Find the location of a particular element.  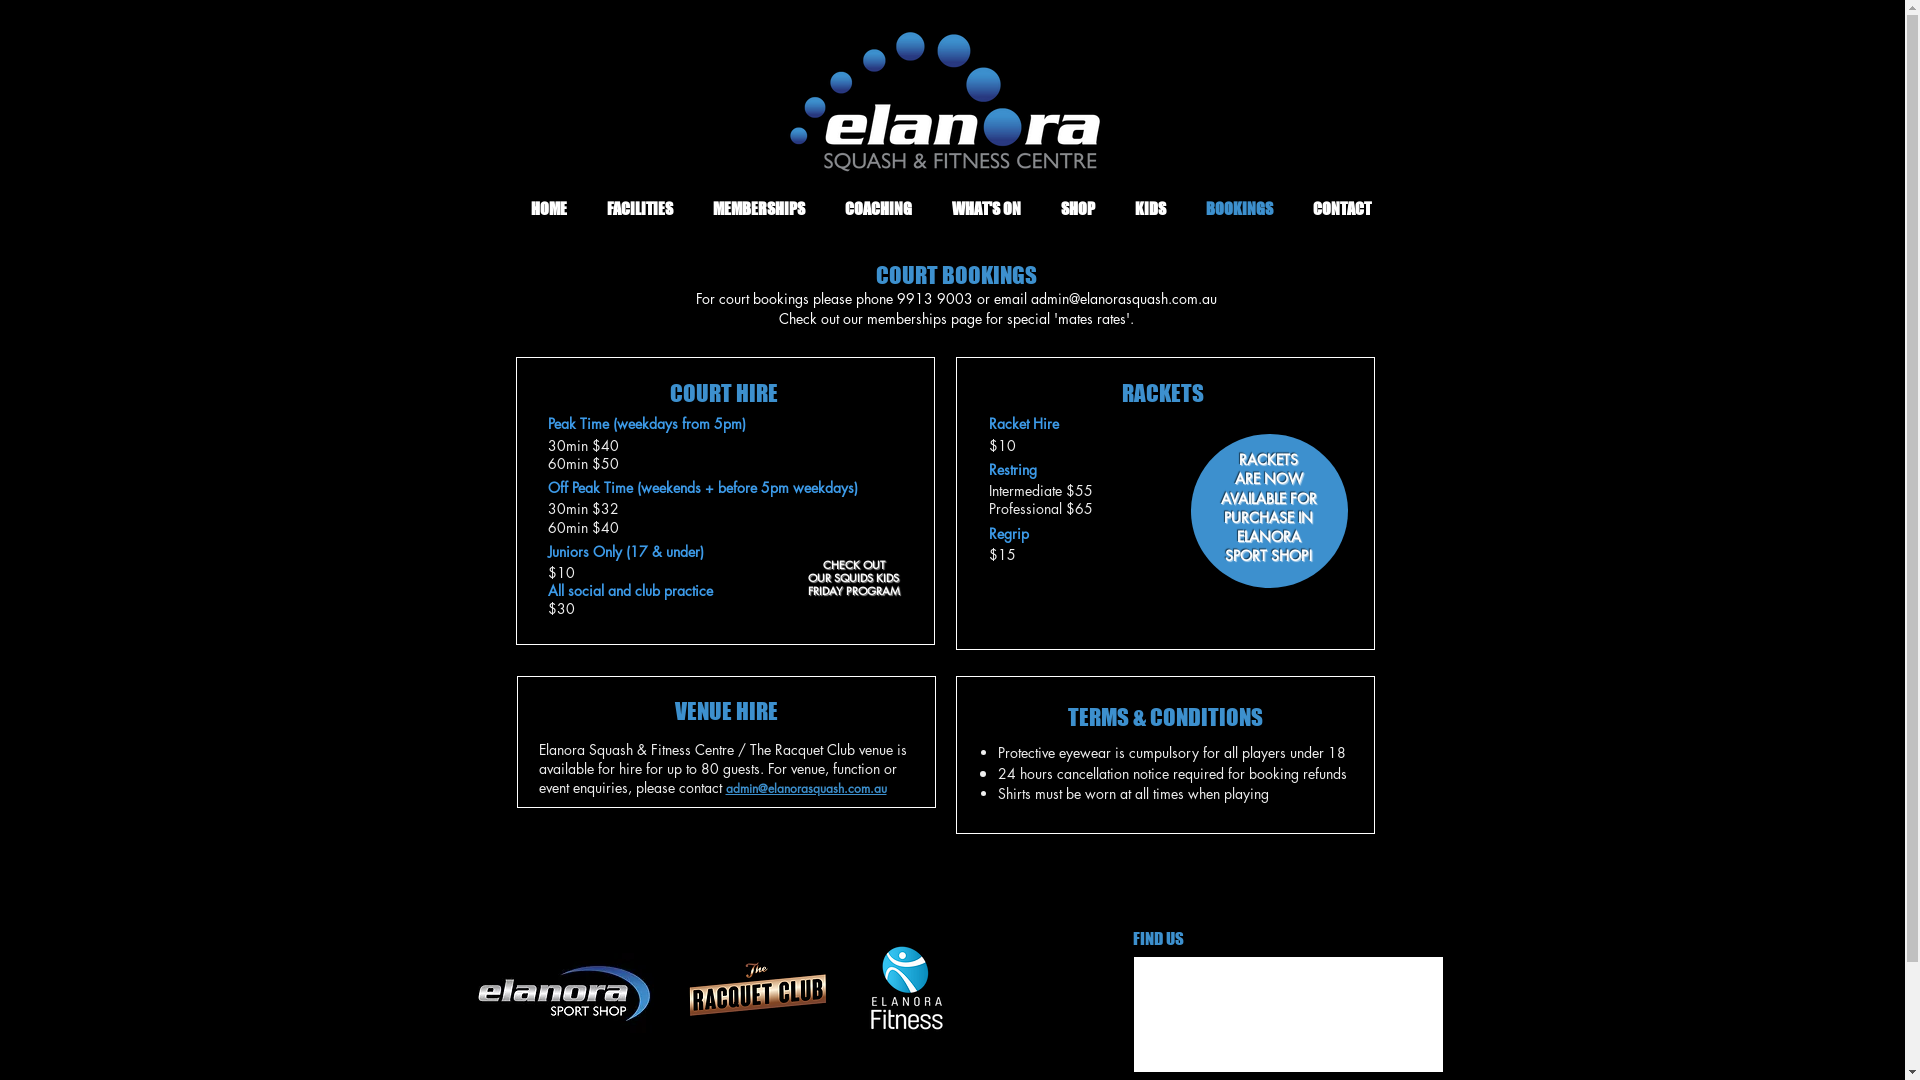

BOOKINGS is located at coordinates (1240, 208).